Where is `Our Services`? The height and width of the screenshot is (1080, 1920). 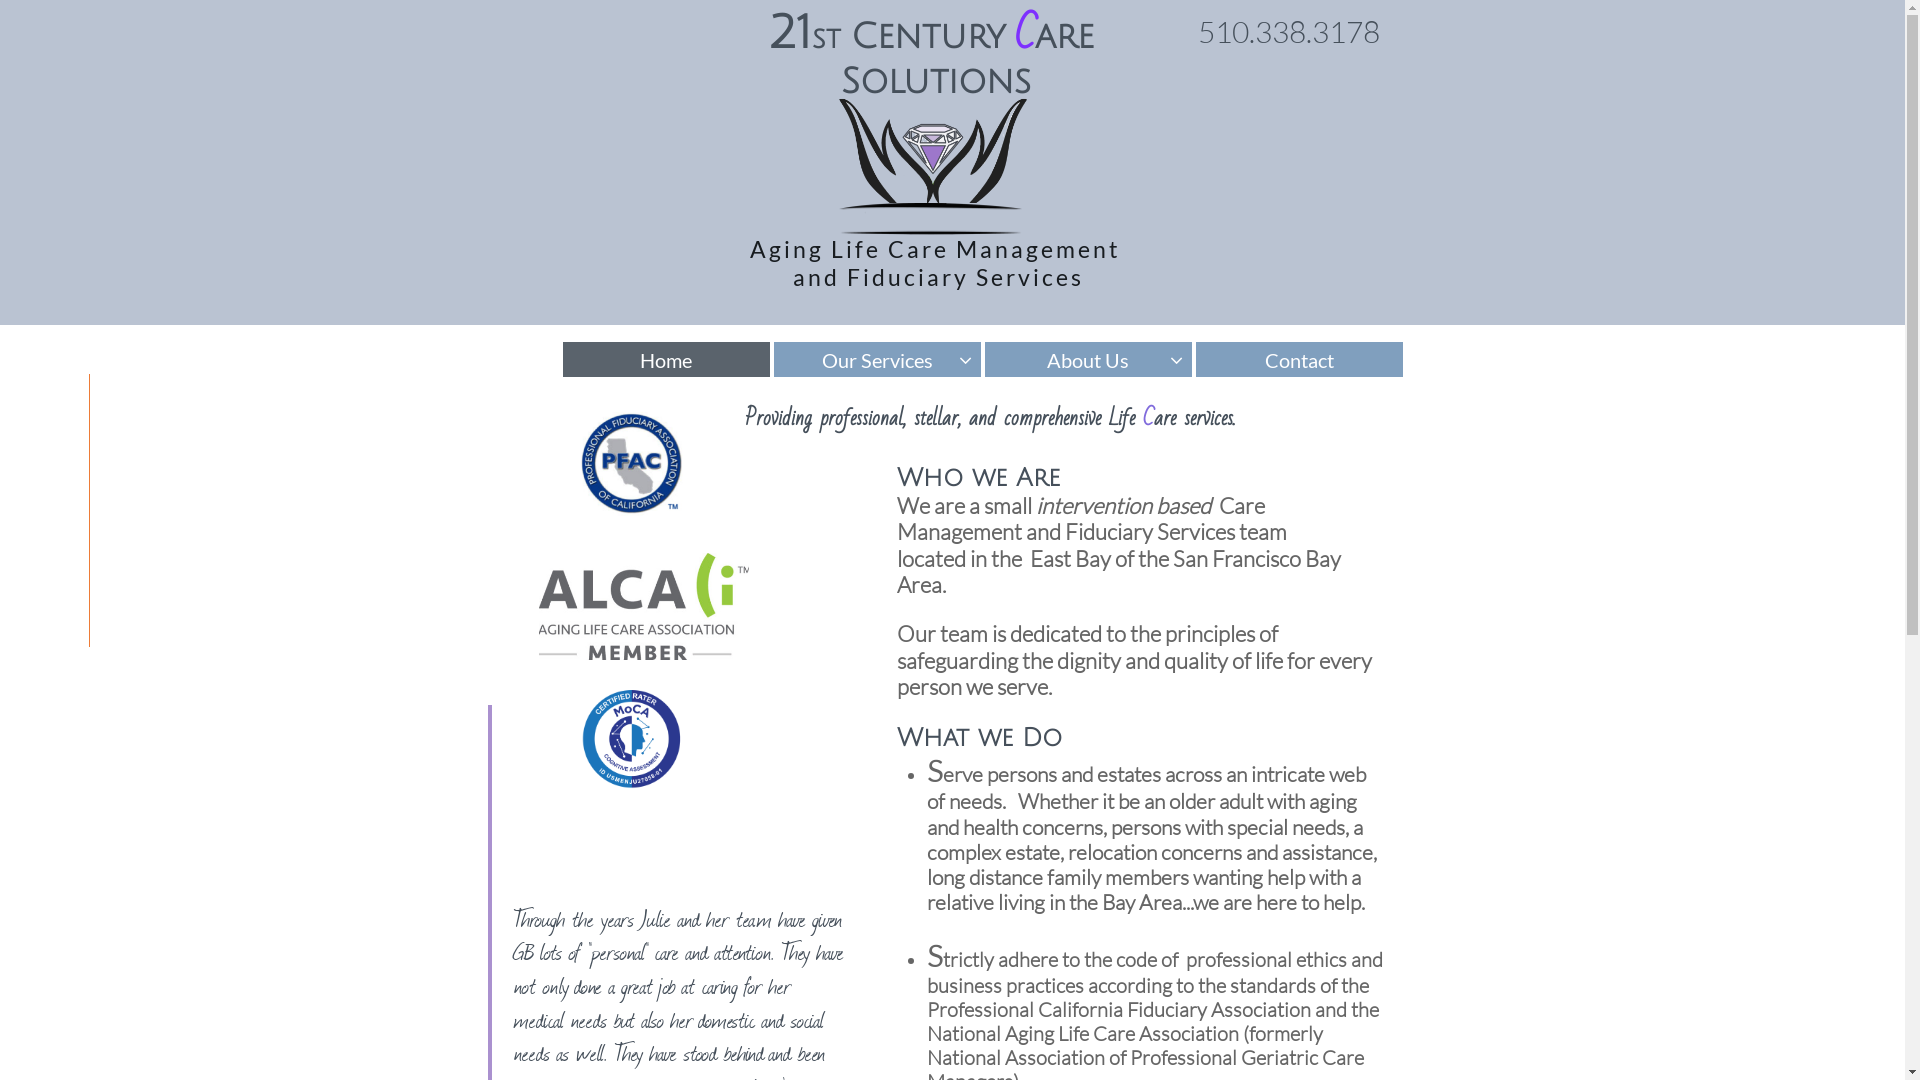
Our Services is located at coordinates (878, 360).